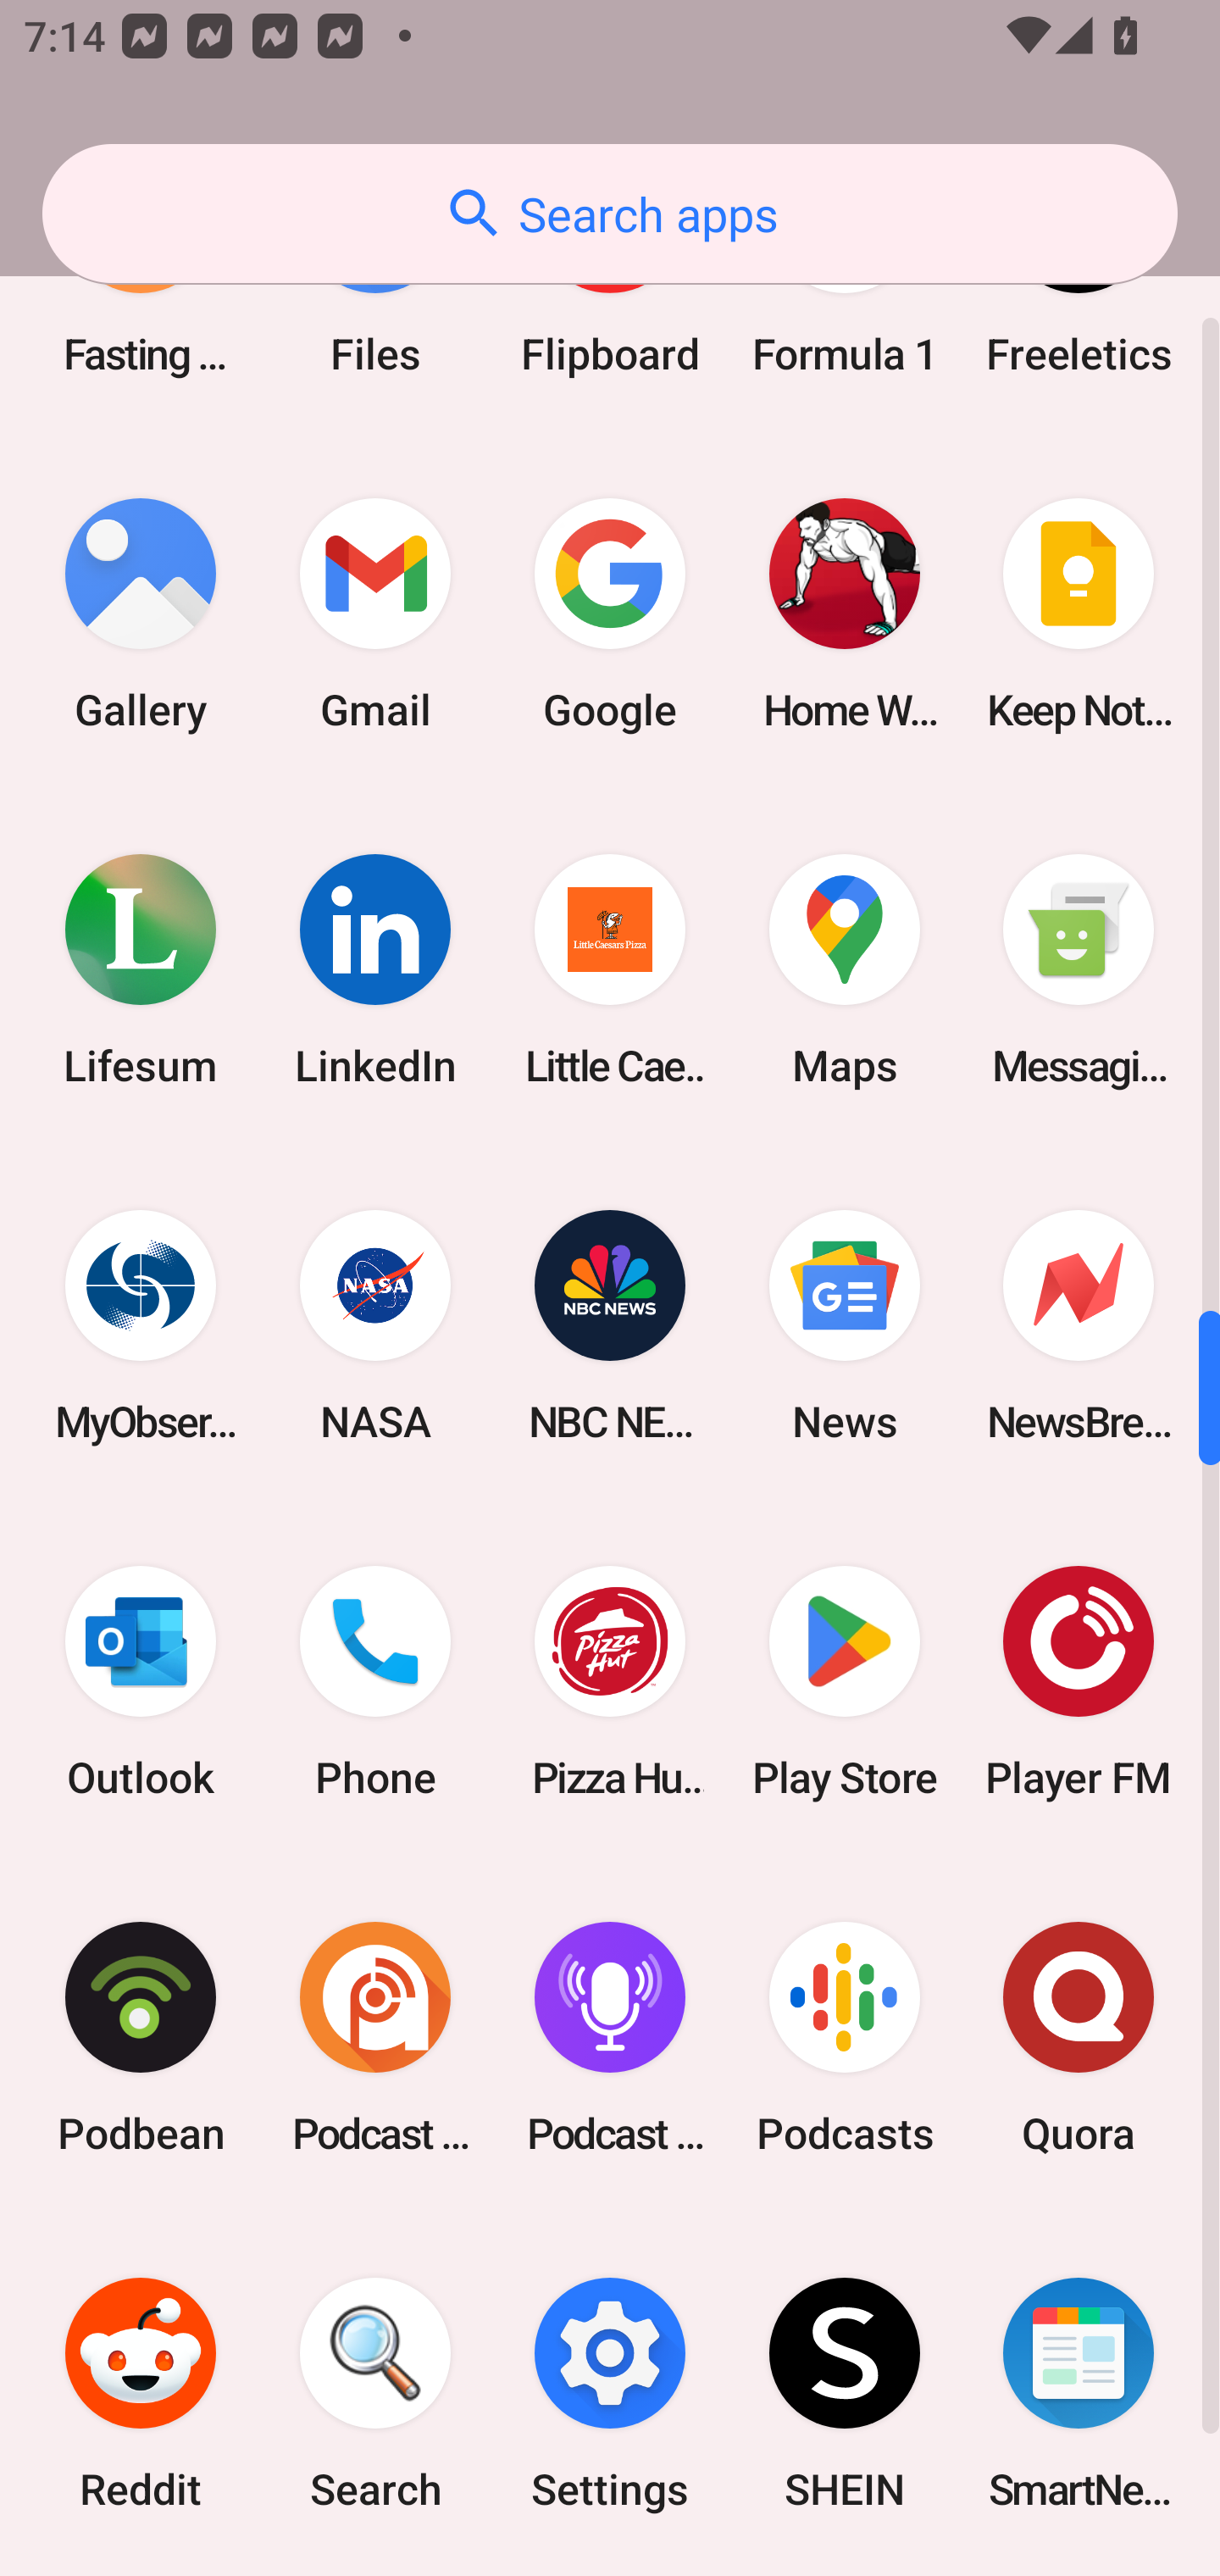 This screenshot has height=2576, width=1220. Describe the element at coordinates (141, 613) in the screenshot. I see `Gallery` at that location.